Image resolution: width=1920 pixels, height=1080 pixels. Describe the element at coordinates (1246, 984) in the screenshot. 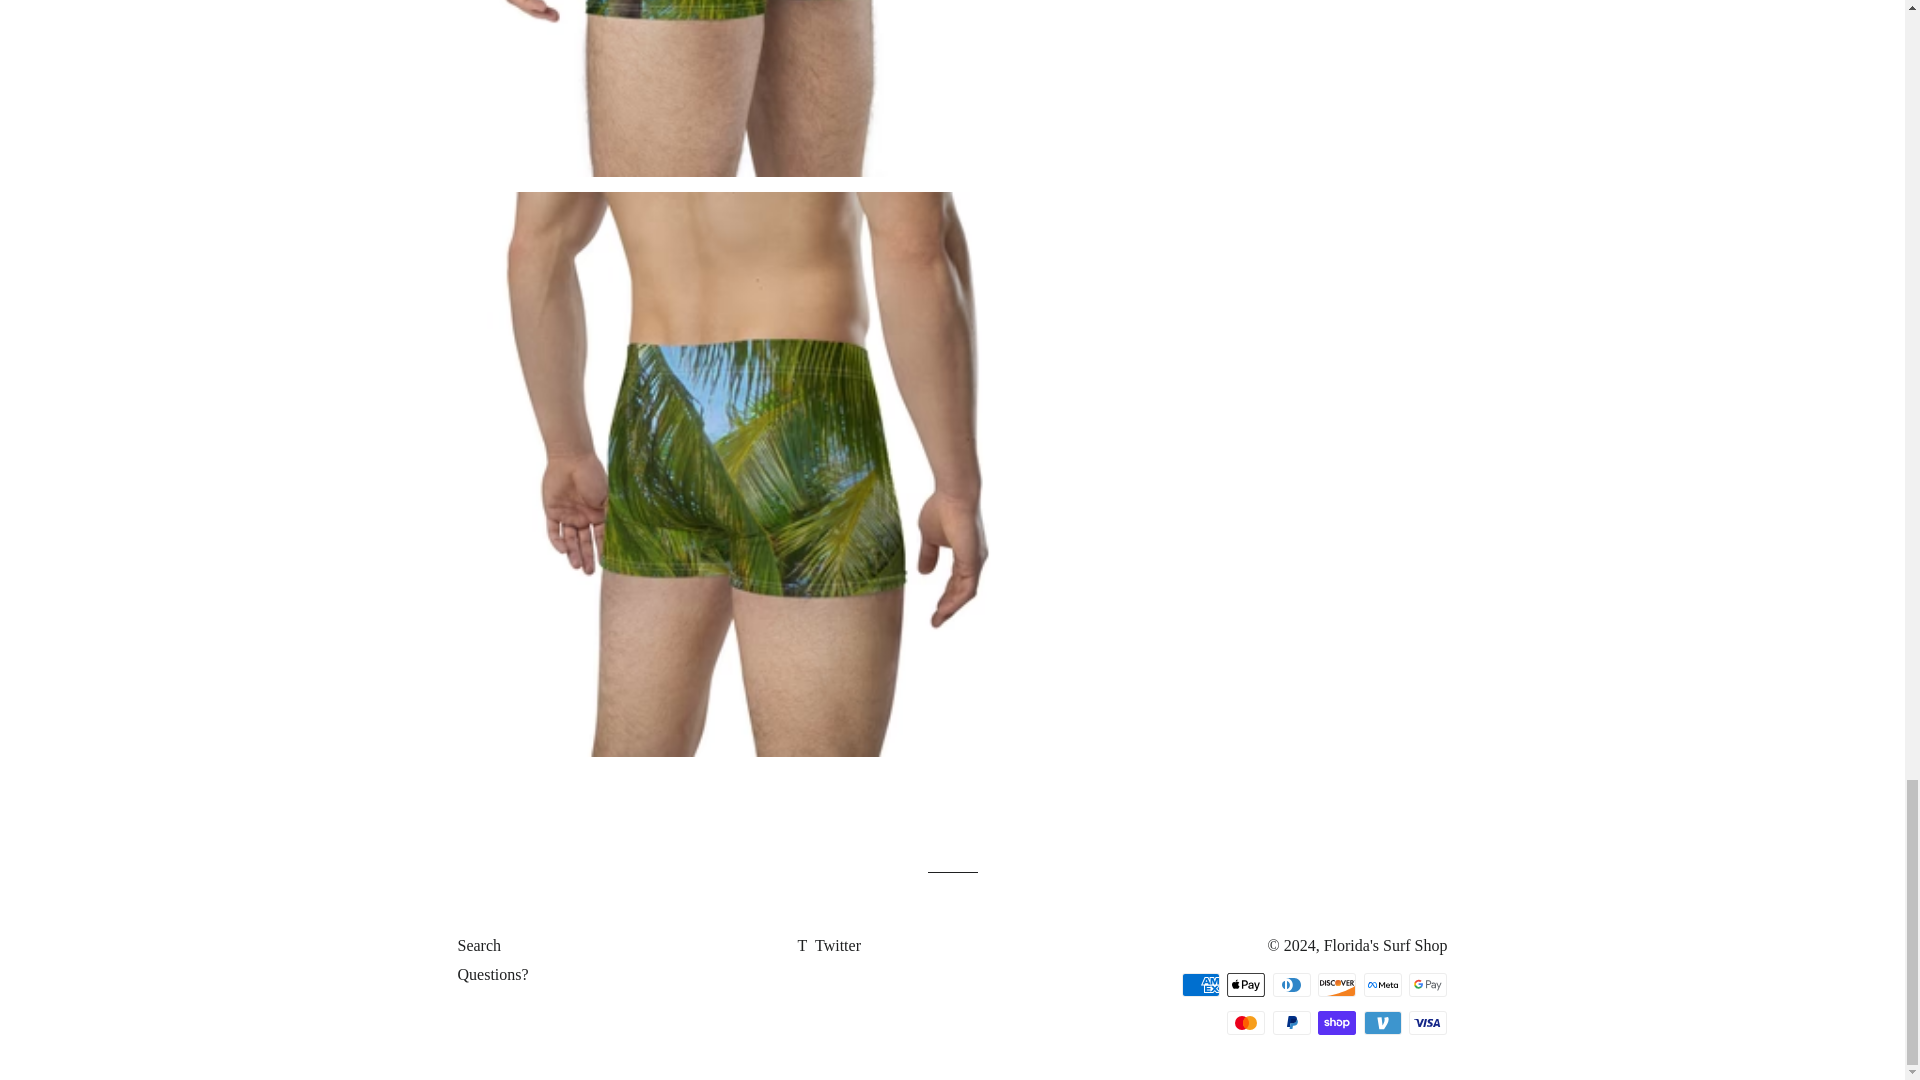

I see `Apple Pay` at that location.